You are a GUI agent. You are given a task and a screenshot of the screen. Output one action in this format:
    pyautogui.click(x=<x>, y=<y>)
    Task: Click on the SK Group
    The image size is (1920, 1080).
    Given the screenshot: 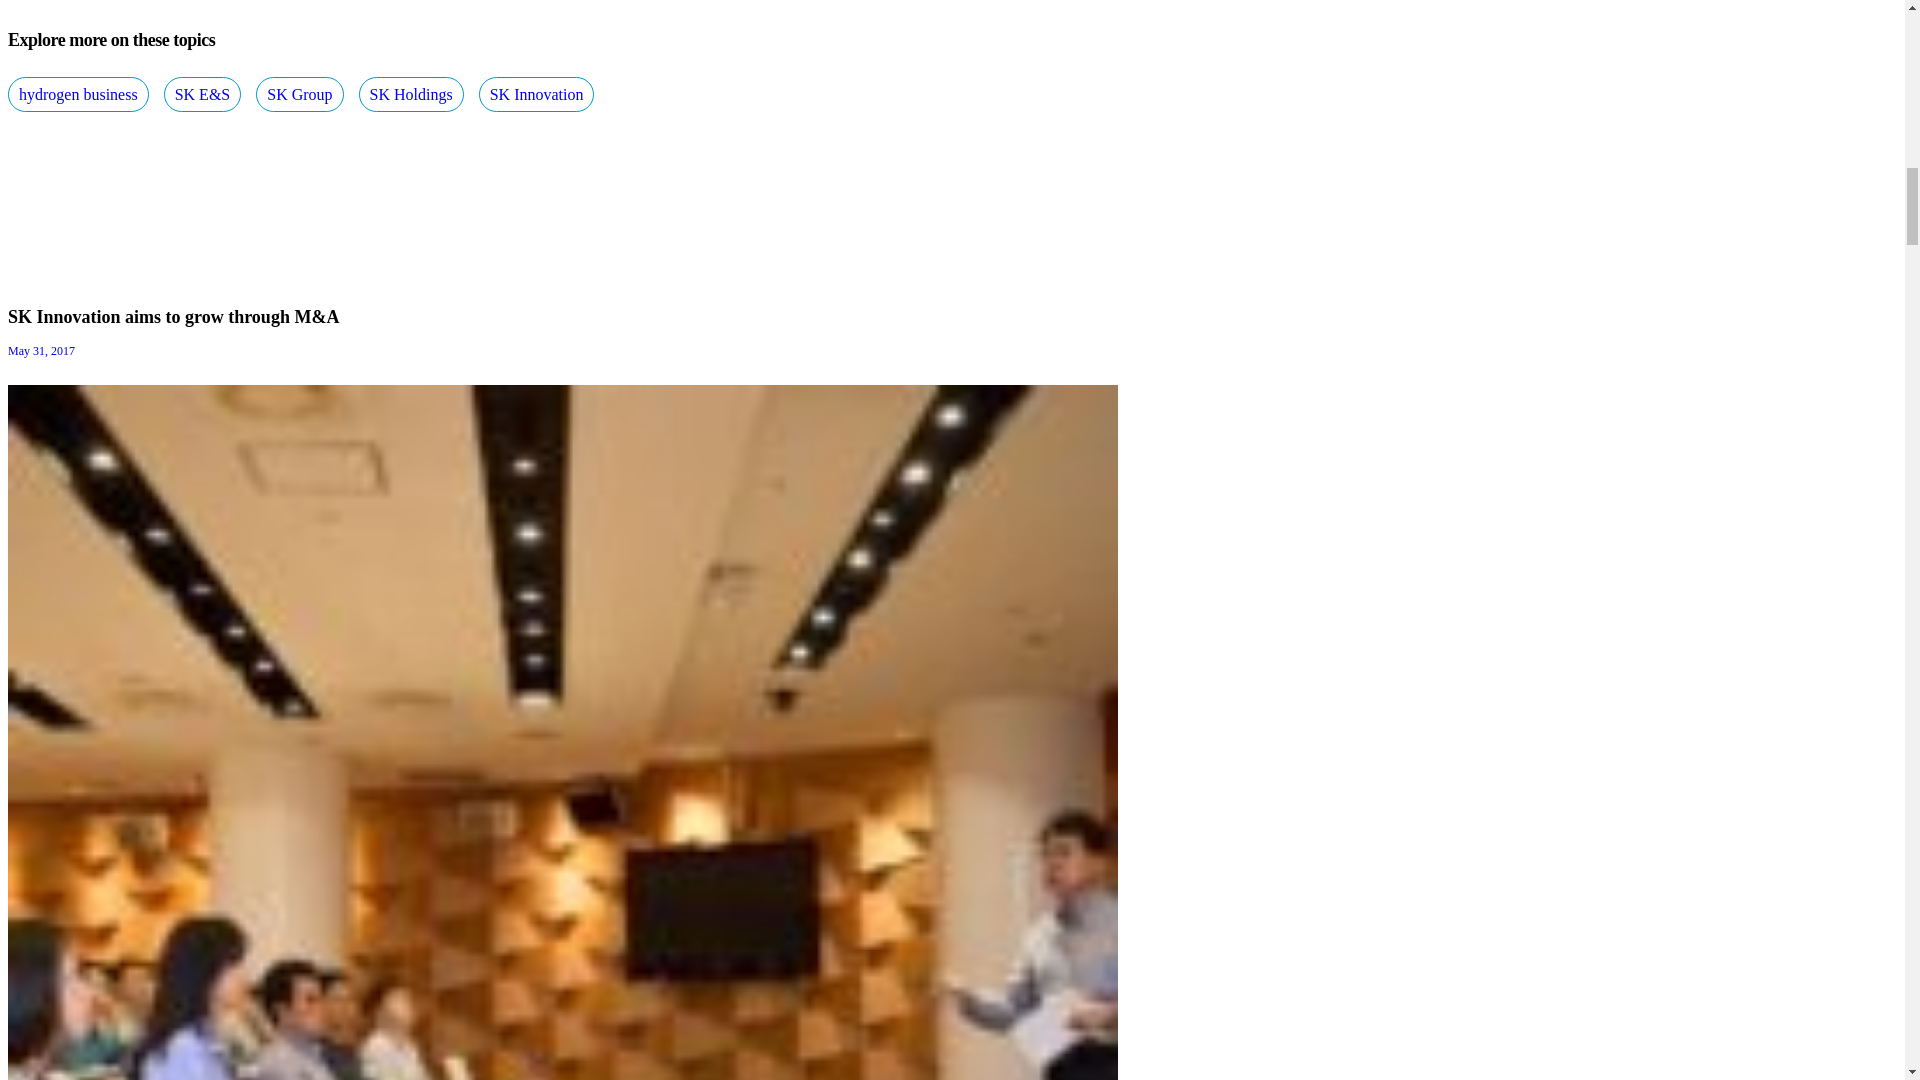 What is the action you would take?
    pyautogui.click(x=299, y=94)
    